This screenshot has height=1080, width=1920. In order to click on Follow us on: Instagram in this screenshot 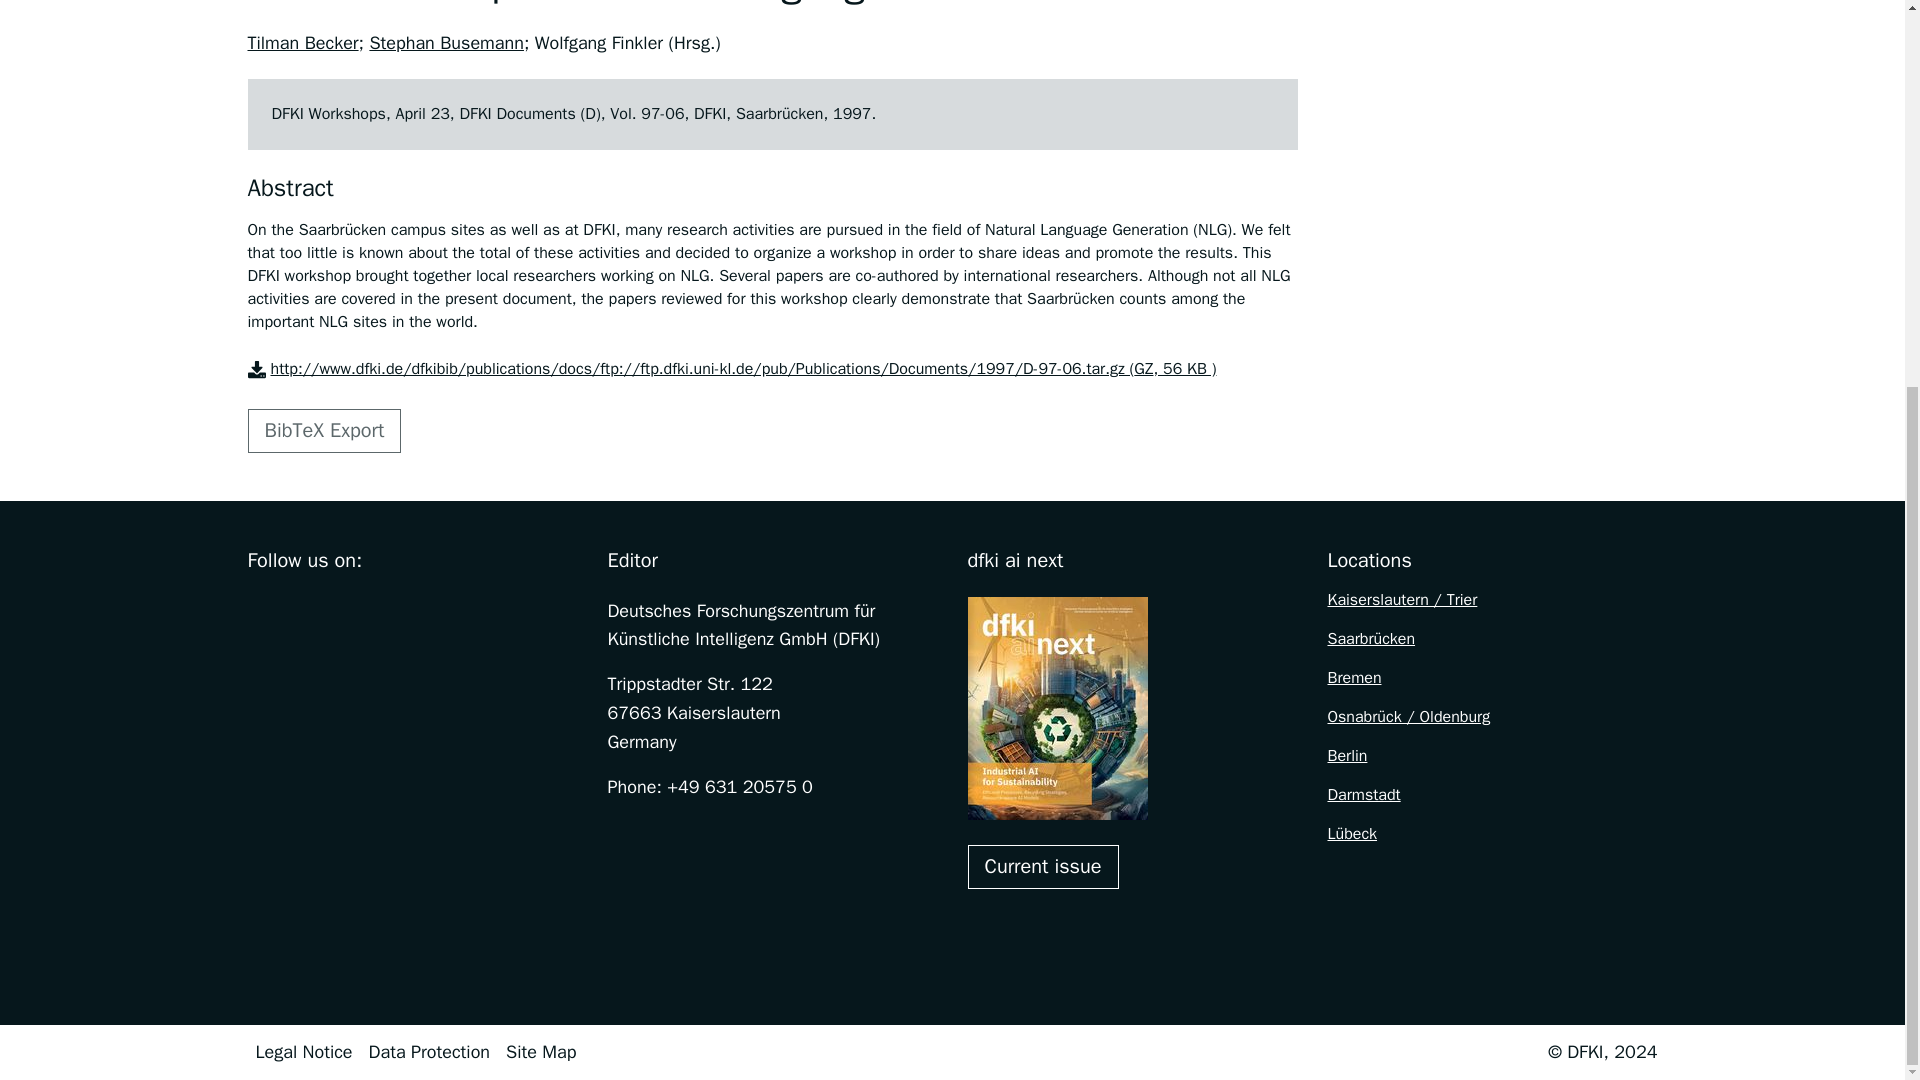, I will do `click(302, 610)`.